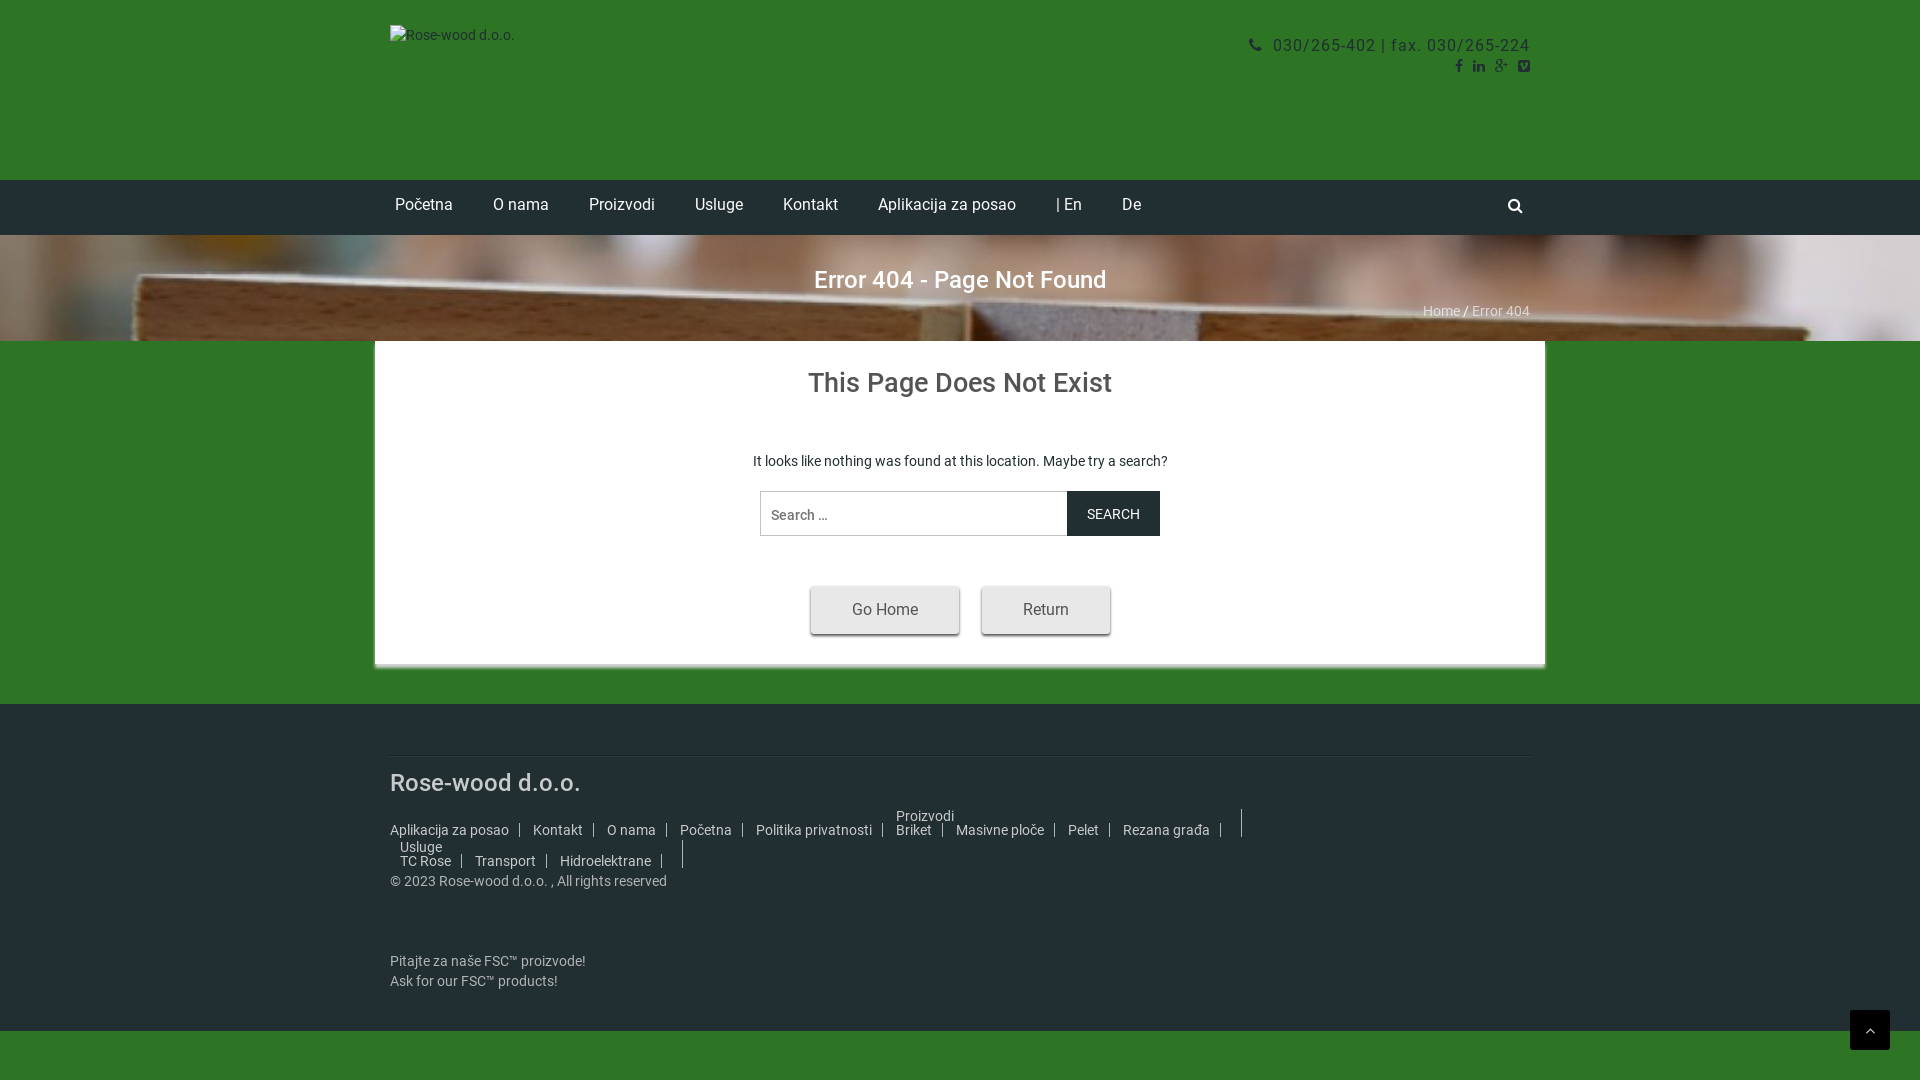 This screenshot has width=1920, height=1080. Describe the element at coordinates (1442, 311) in the screenshot. I see `Home` at that location.